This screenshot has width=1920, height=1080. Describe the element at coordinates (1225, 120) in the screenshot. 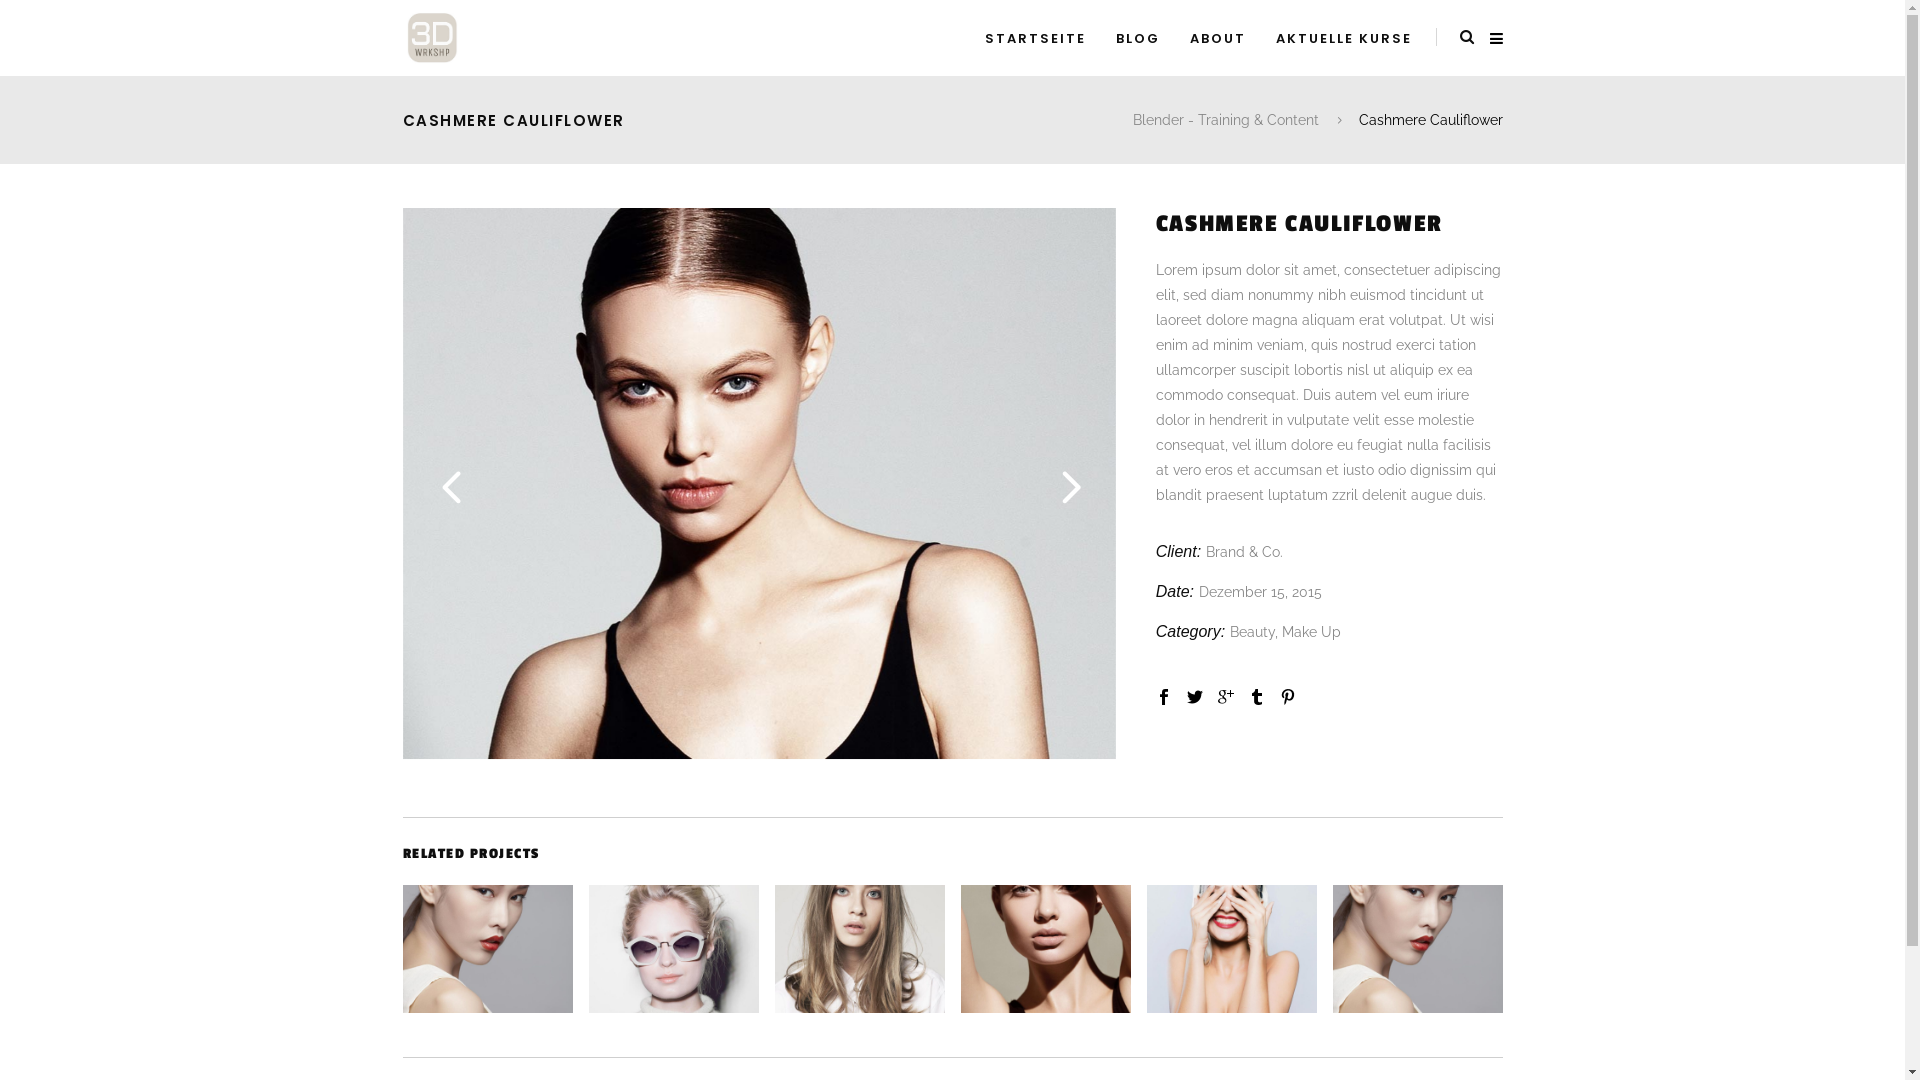

I see `Blender - Training & Content` at that location.